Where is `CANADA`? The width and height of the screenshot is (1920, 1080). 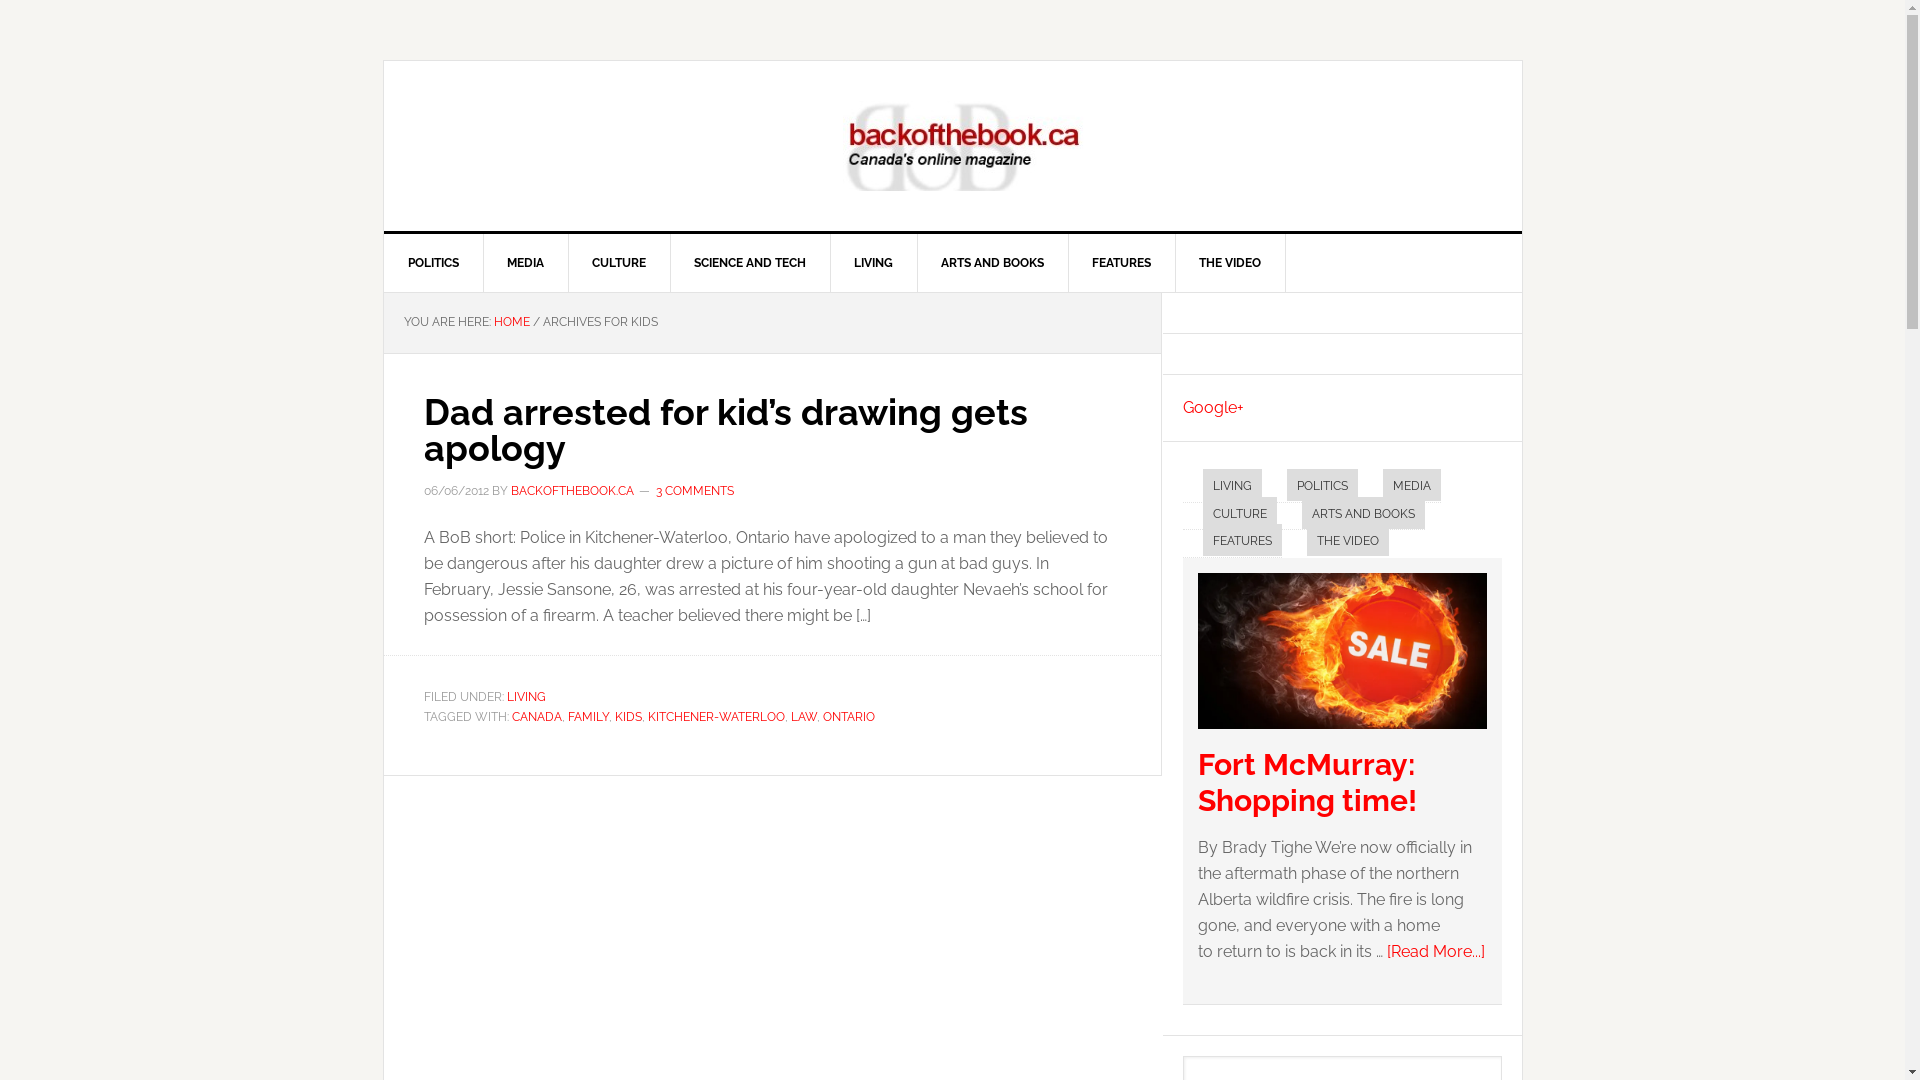
CANADA is located at coordinates (537, 717).